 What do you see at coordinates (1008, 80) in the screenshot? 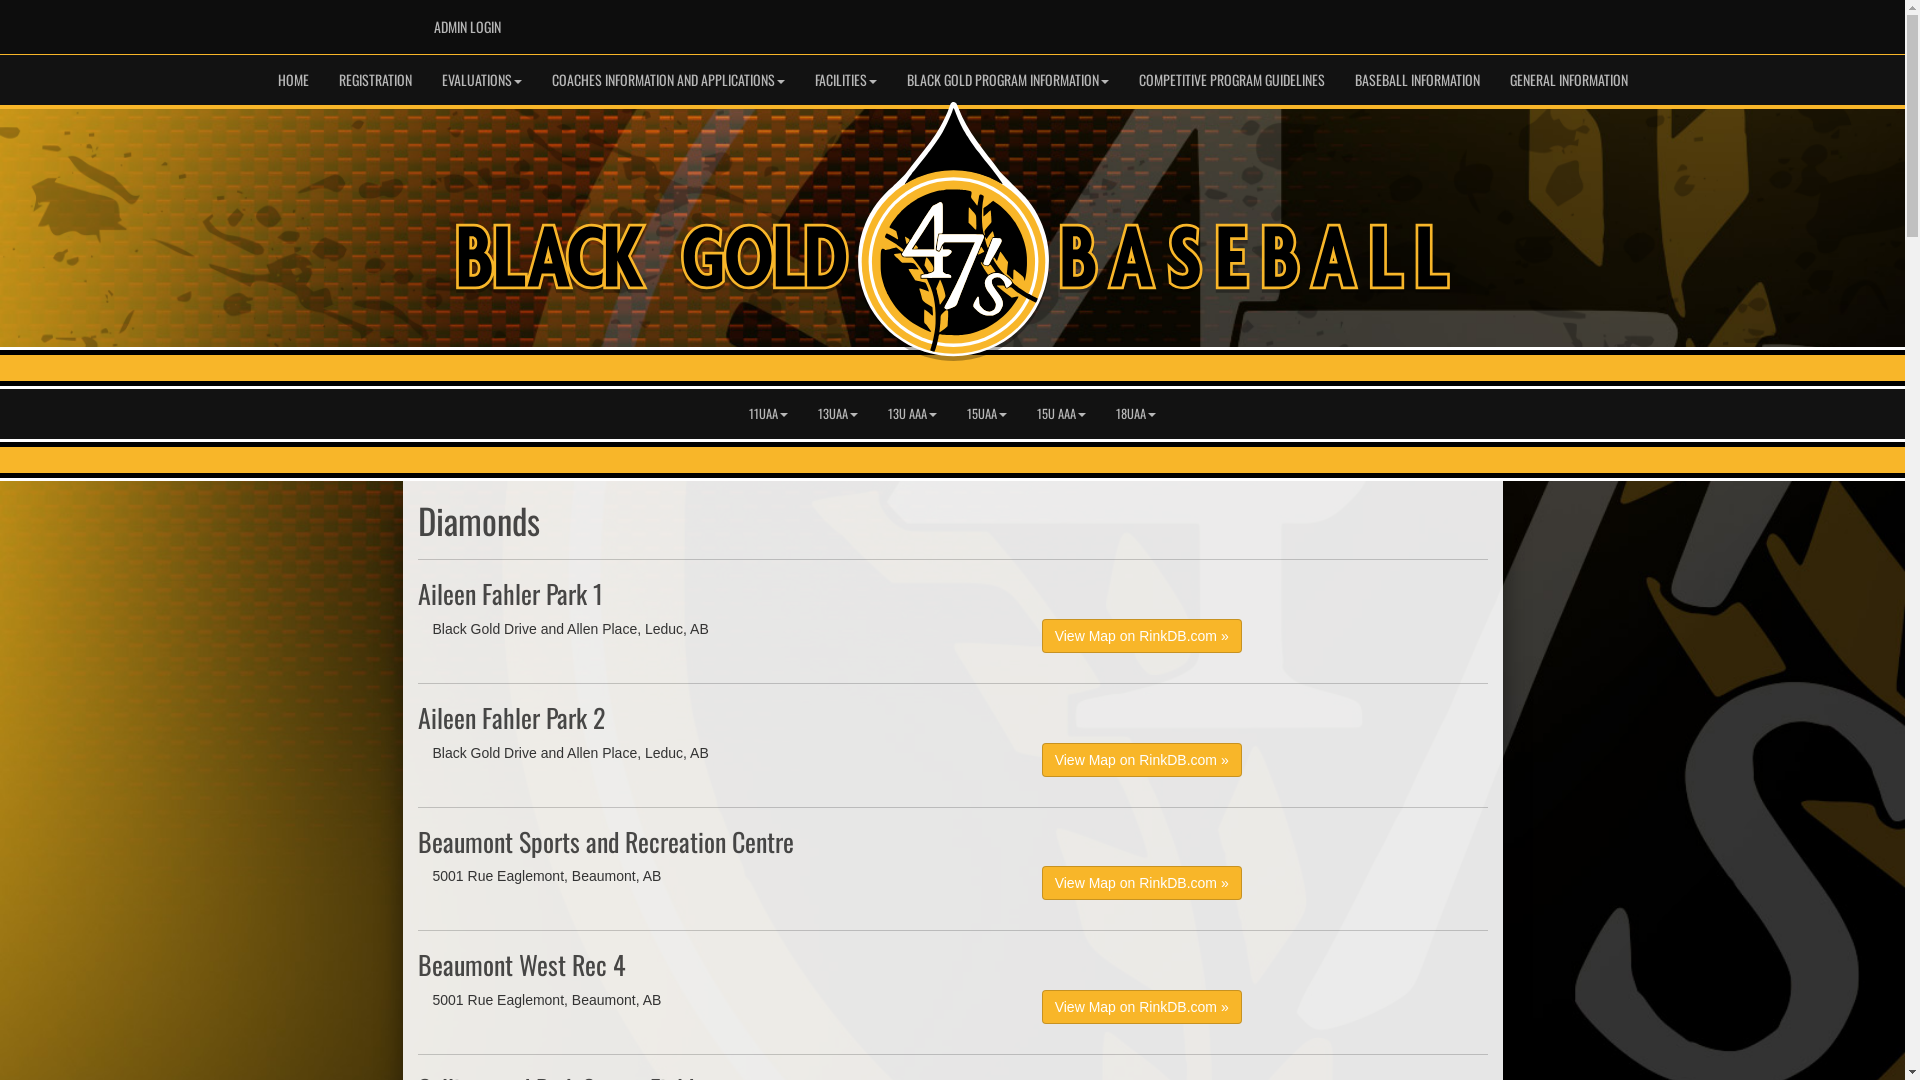
I see `BLACK GOLD PROGRAM INFORMATION` at bounding box center [1008, 80].